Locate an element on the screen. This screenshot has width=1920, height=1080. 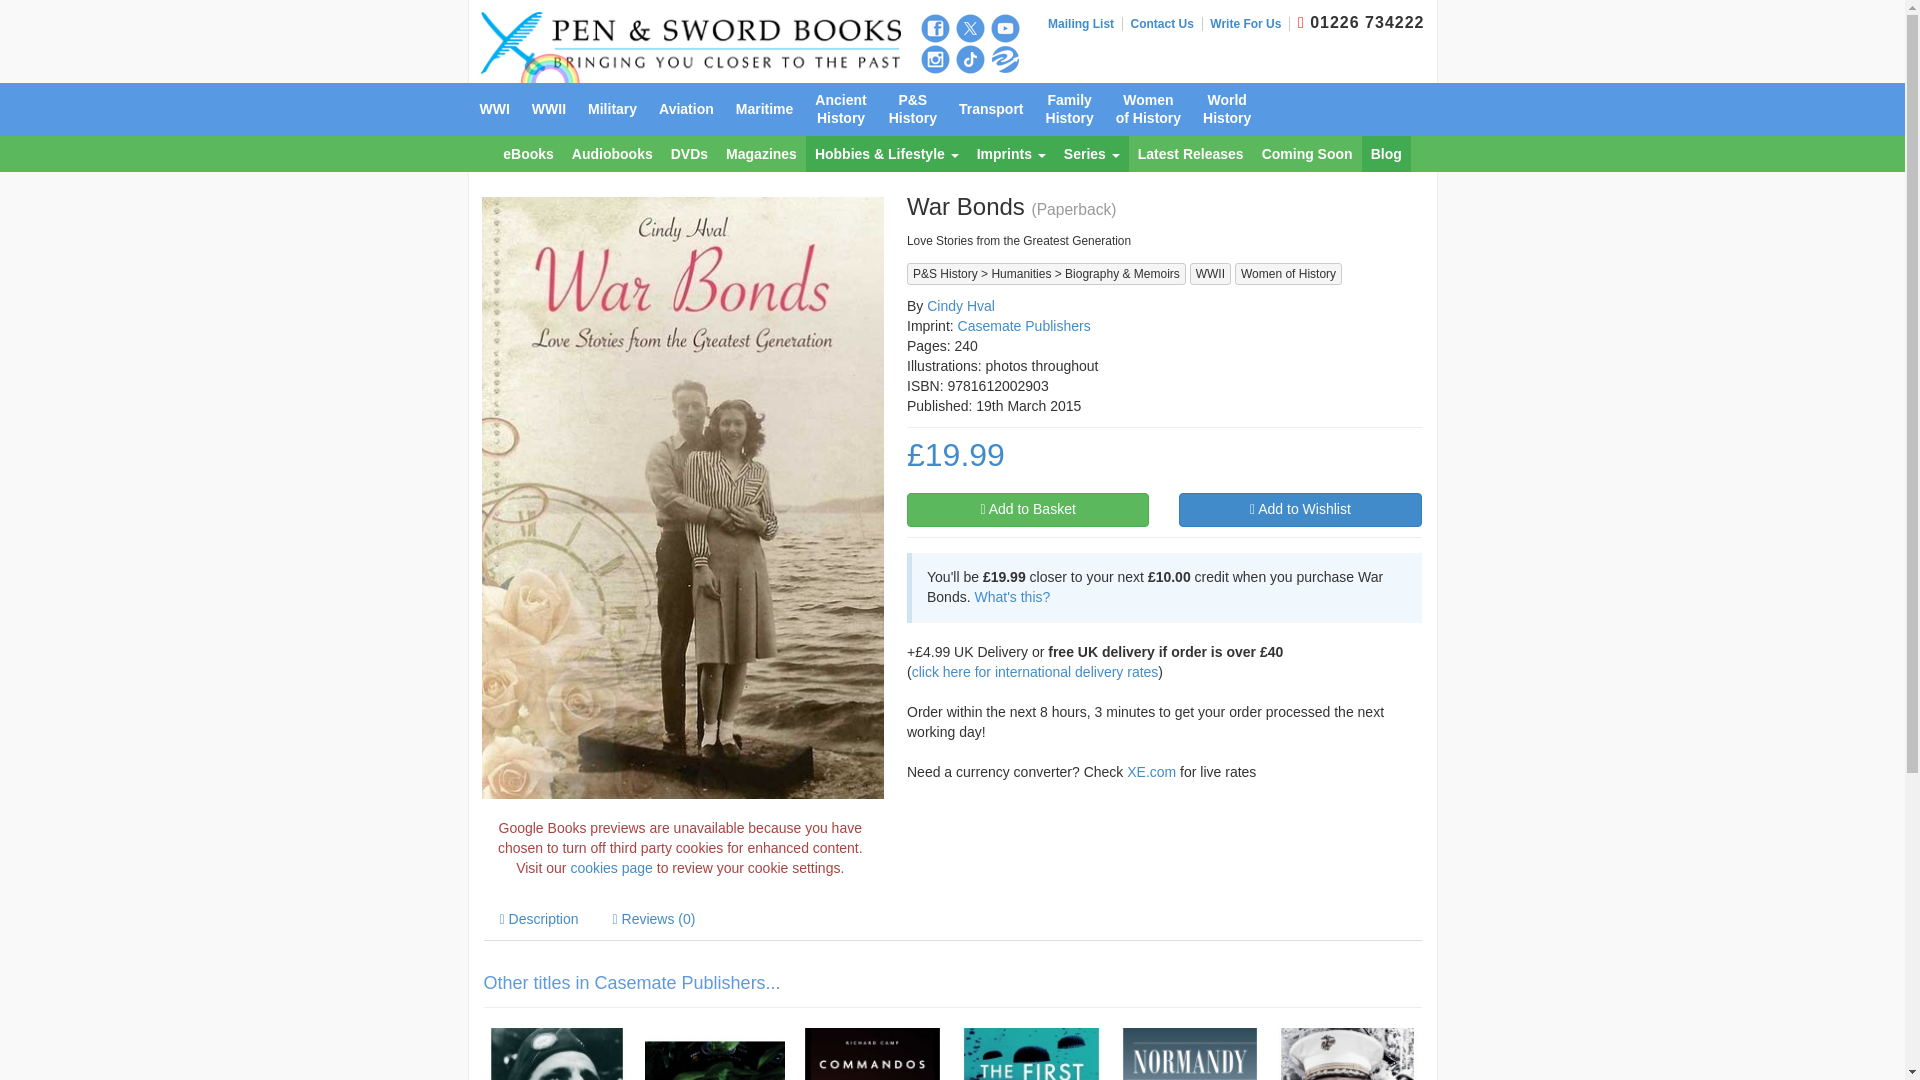
Write For Us is located at coordinates (1250, 24).